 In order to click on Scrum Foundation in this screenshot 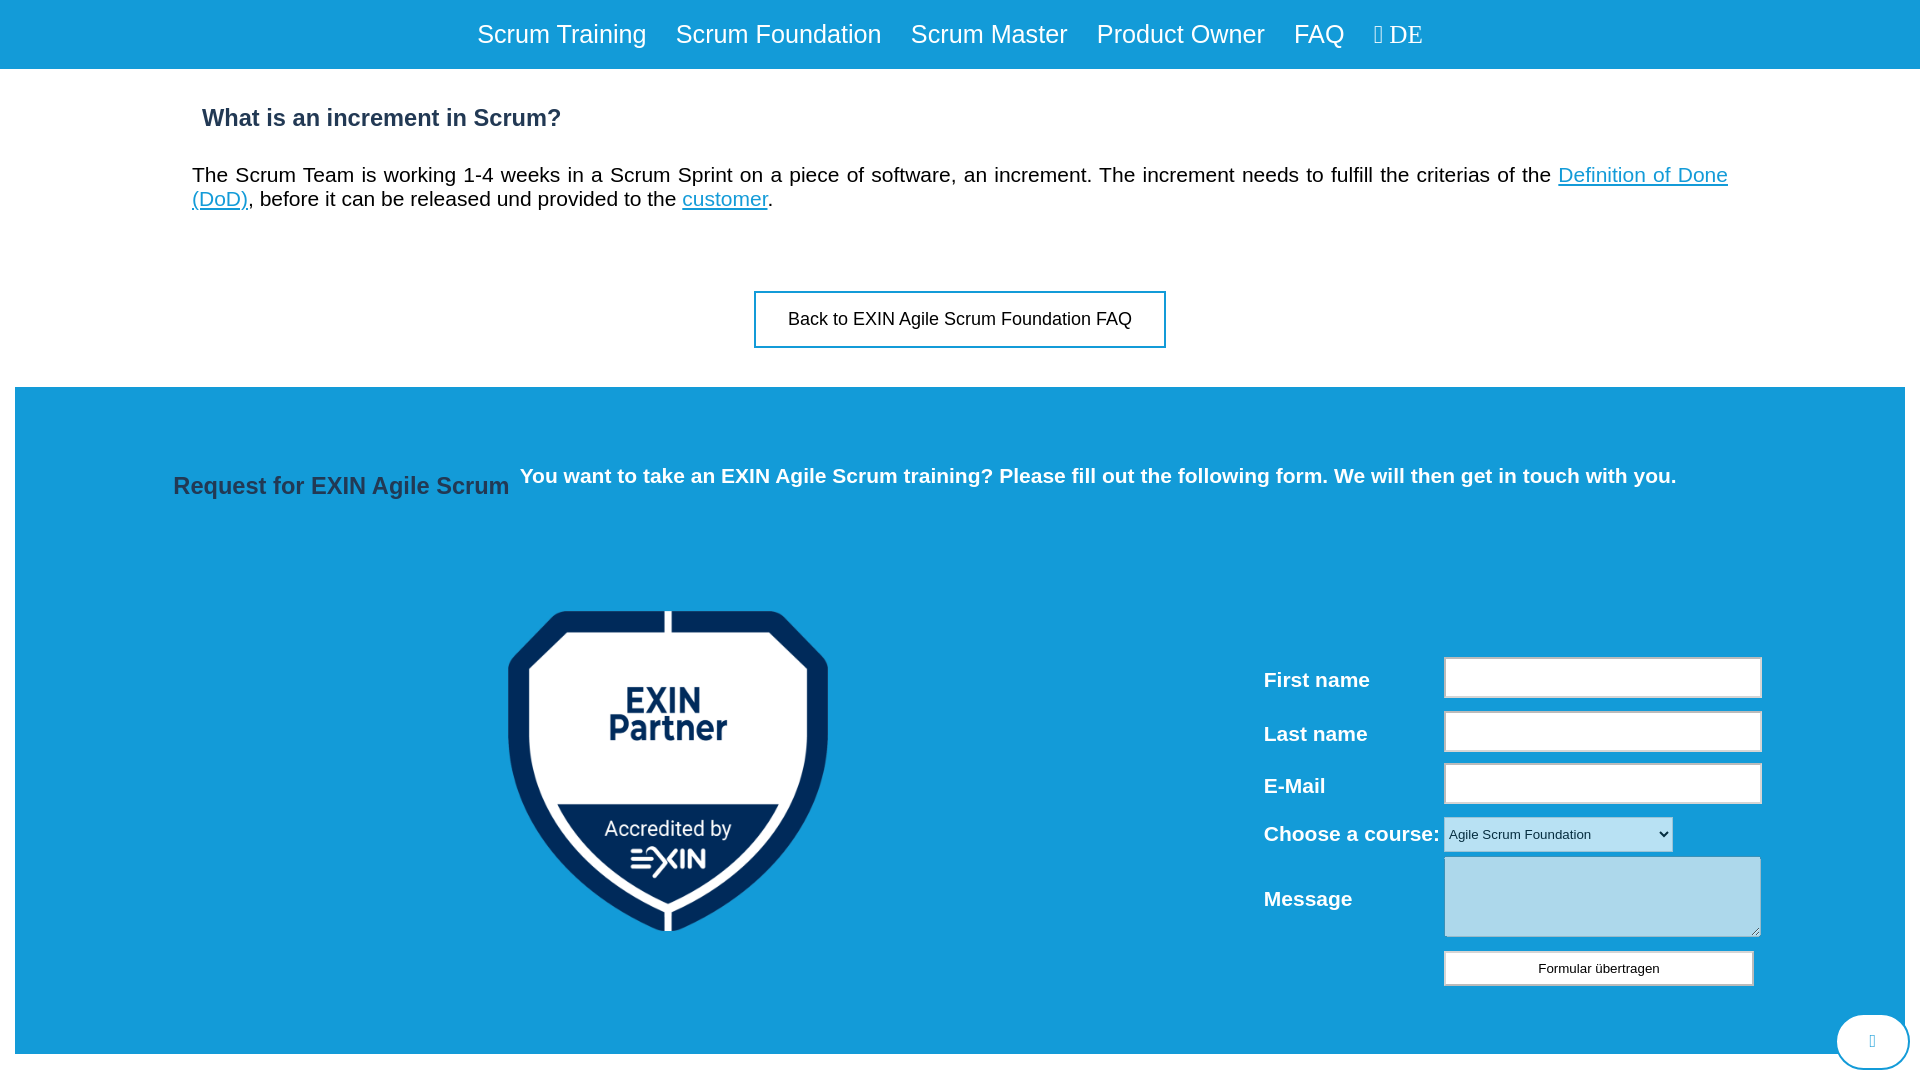, I will do `click(778, 34)`.